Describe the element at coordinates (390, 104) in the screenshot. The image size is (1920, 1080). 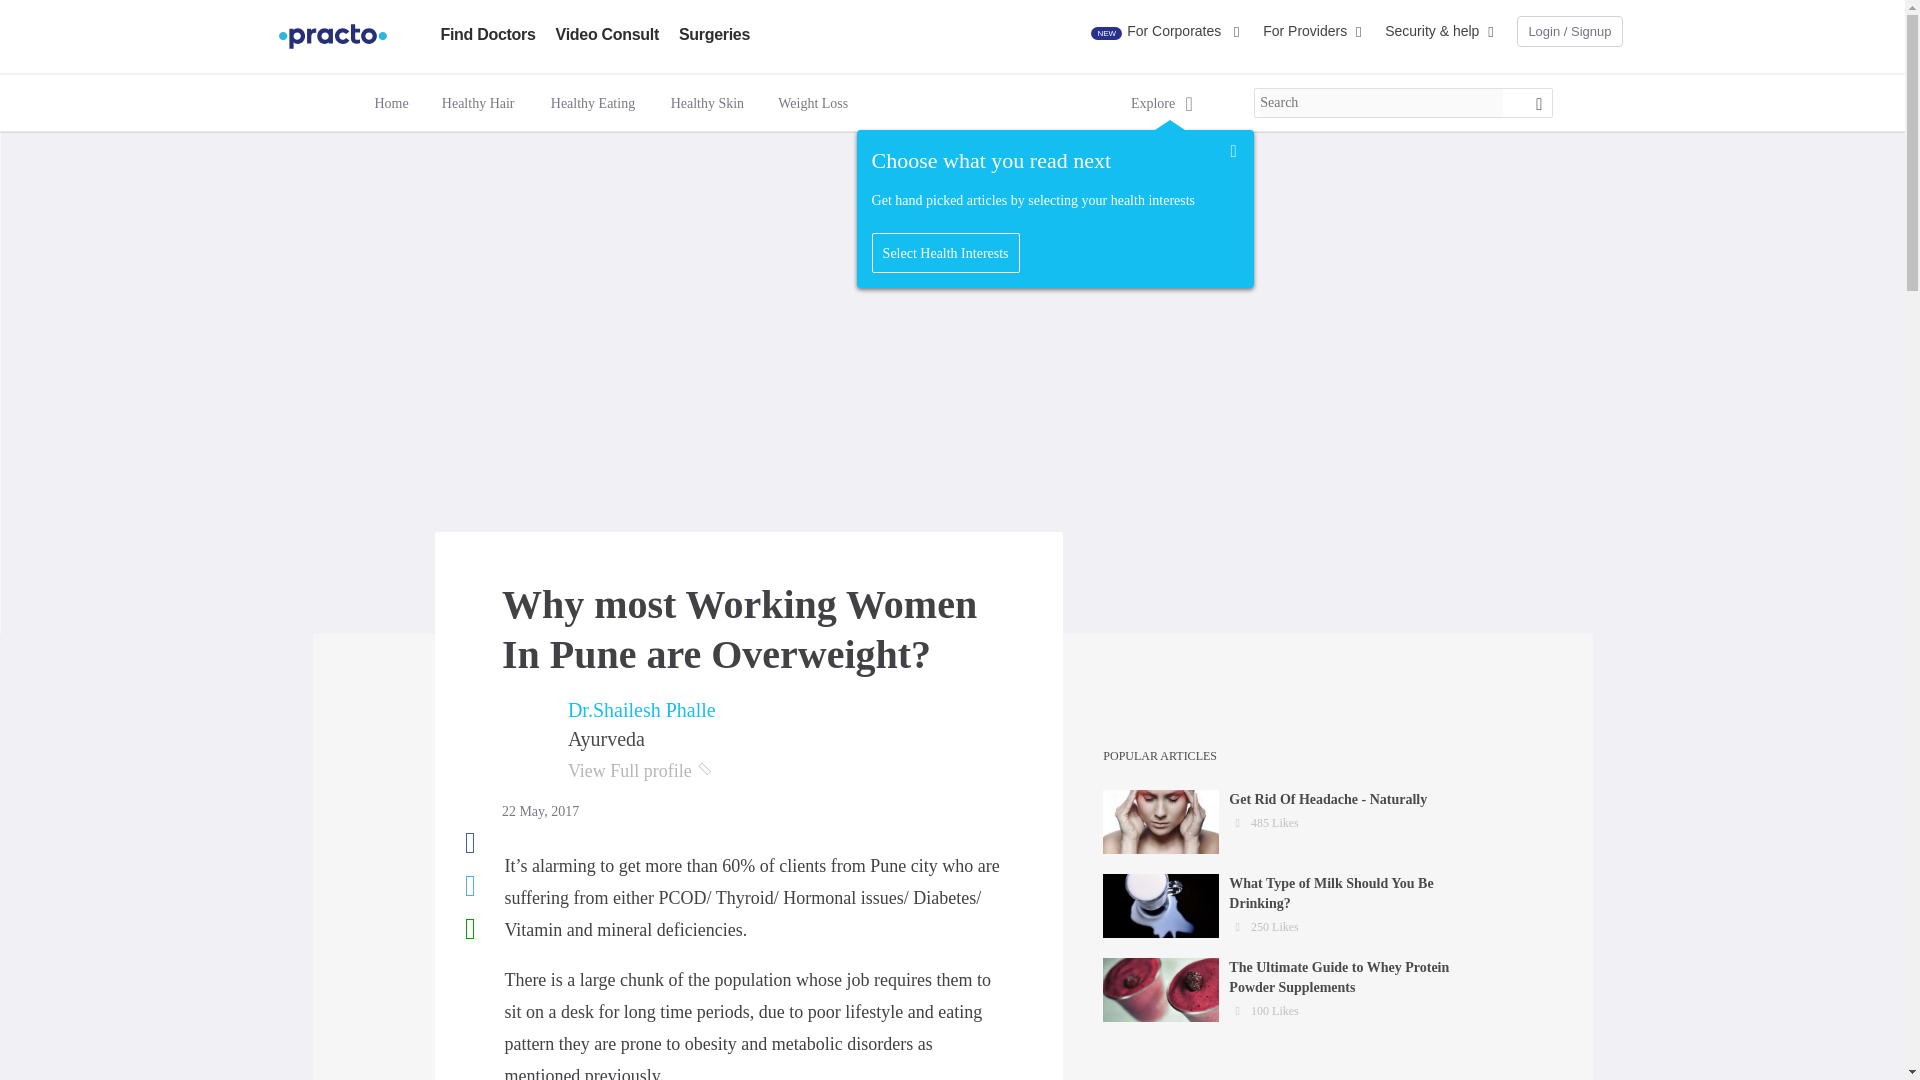
I see `Home` at that location.